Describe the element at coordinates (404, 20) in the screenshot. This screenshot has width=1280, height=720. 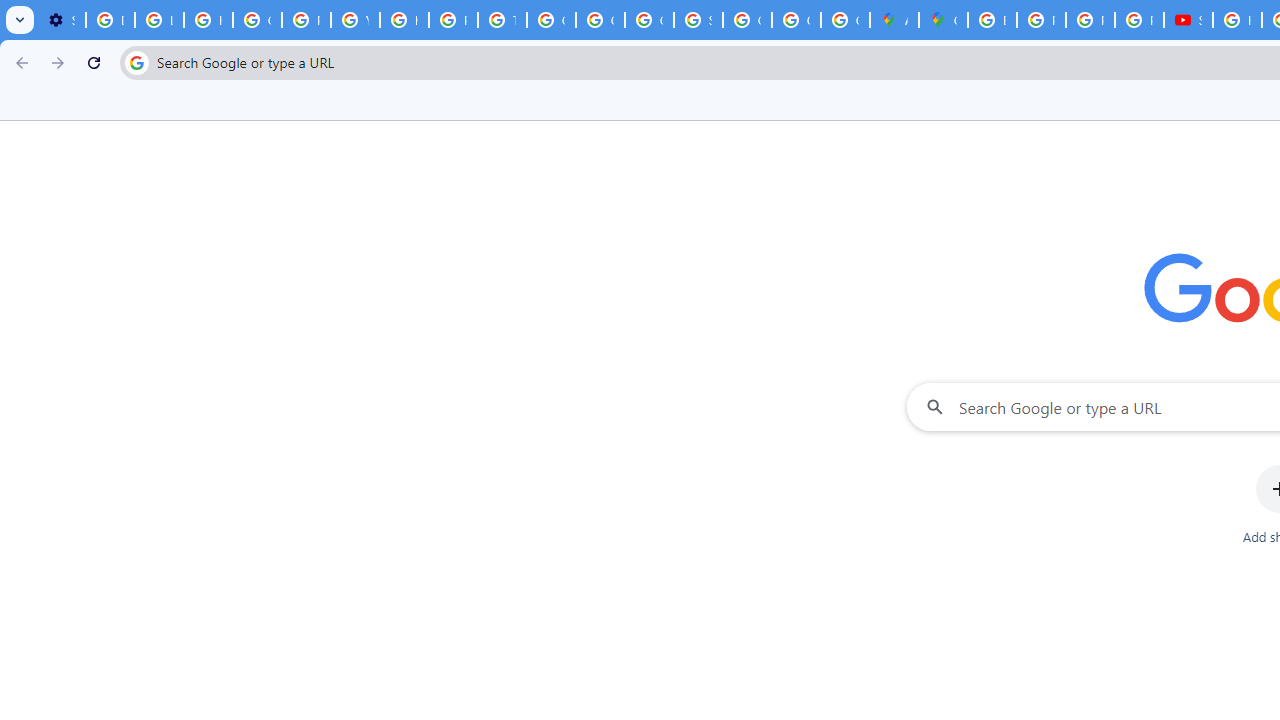
I see `https://scholar.google.com/` at that location.